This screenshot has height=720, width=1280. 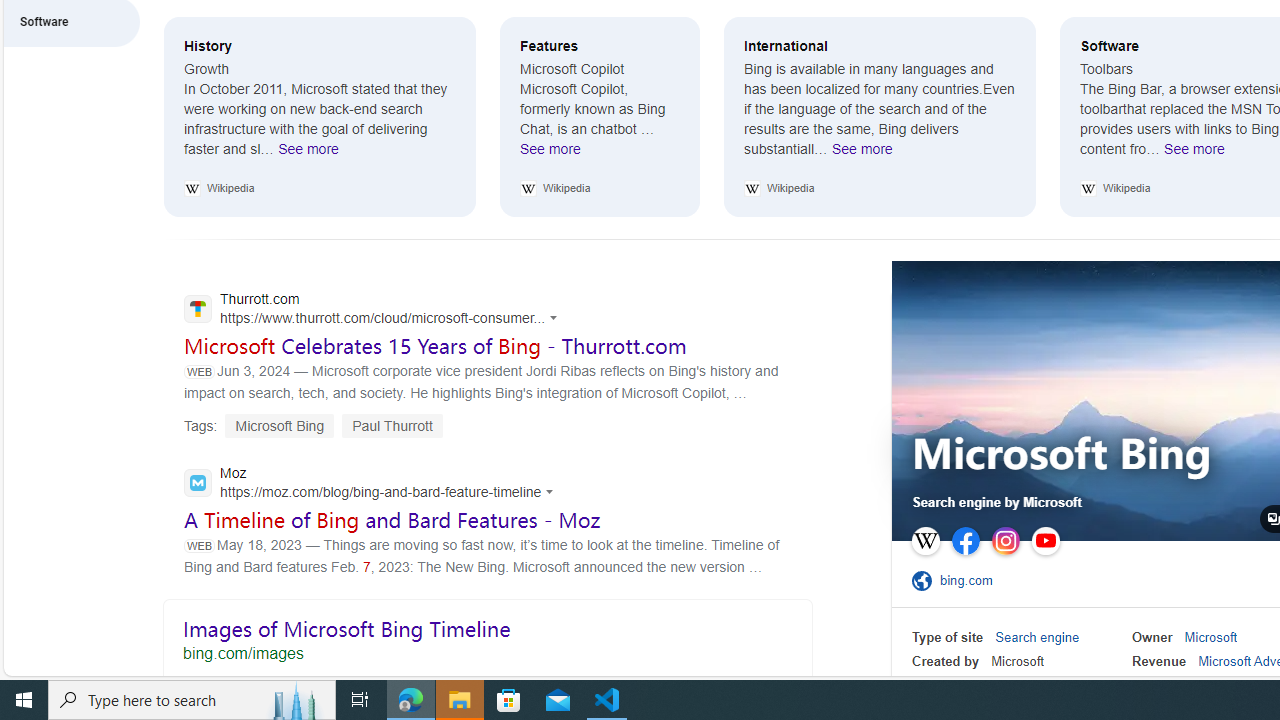 I want to click on Thurrott.com, so click(x=376, y=310).